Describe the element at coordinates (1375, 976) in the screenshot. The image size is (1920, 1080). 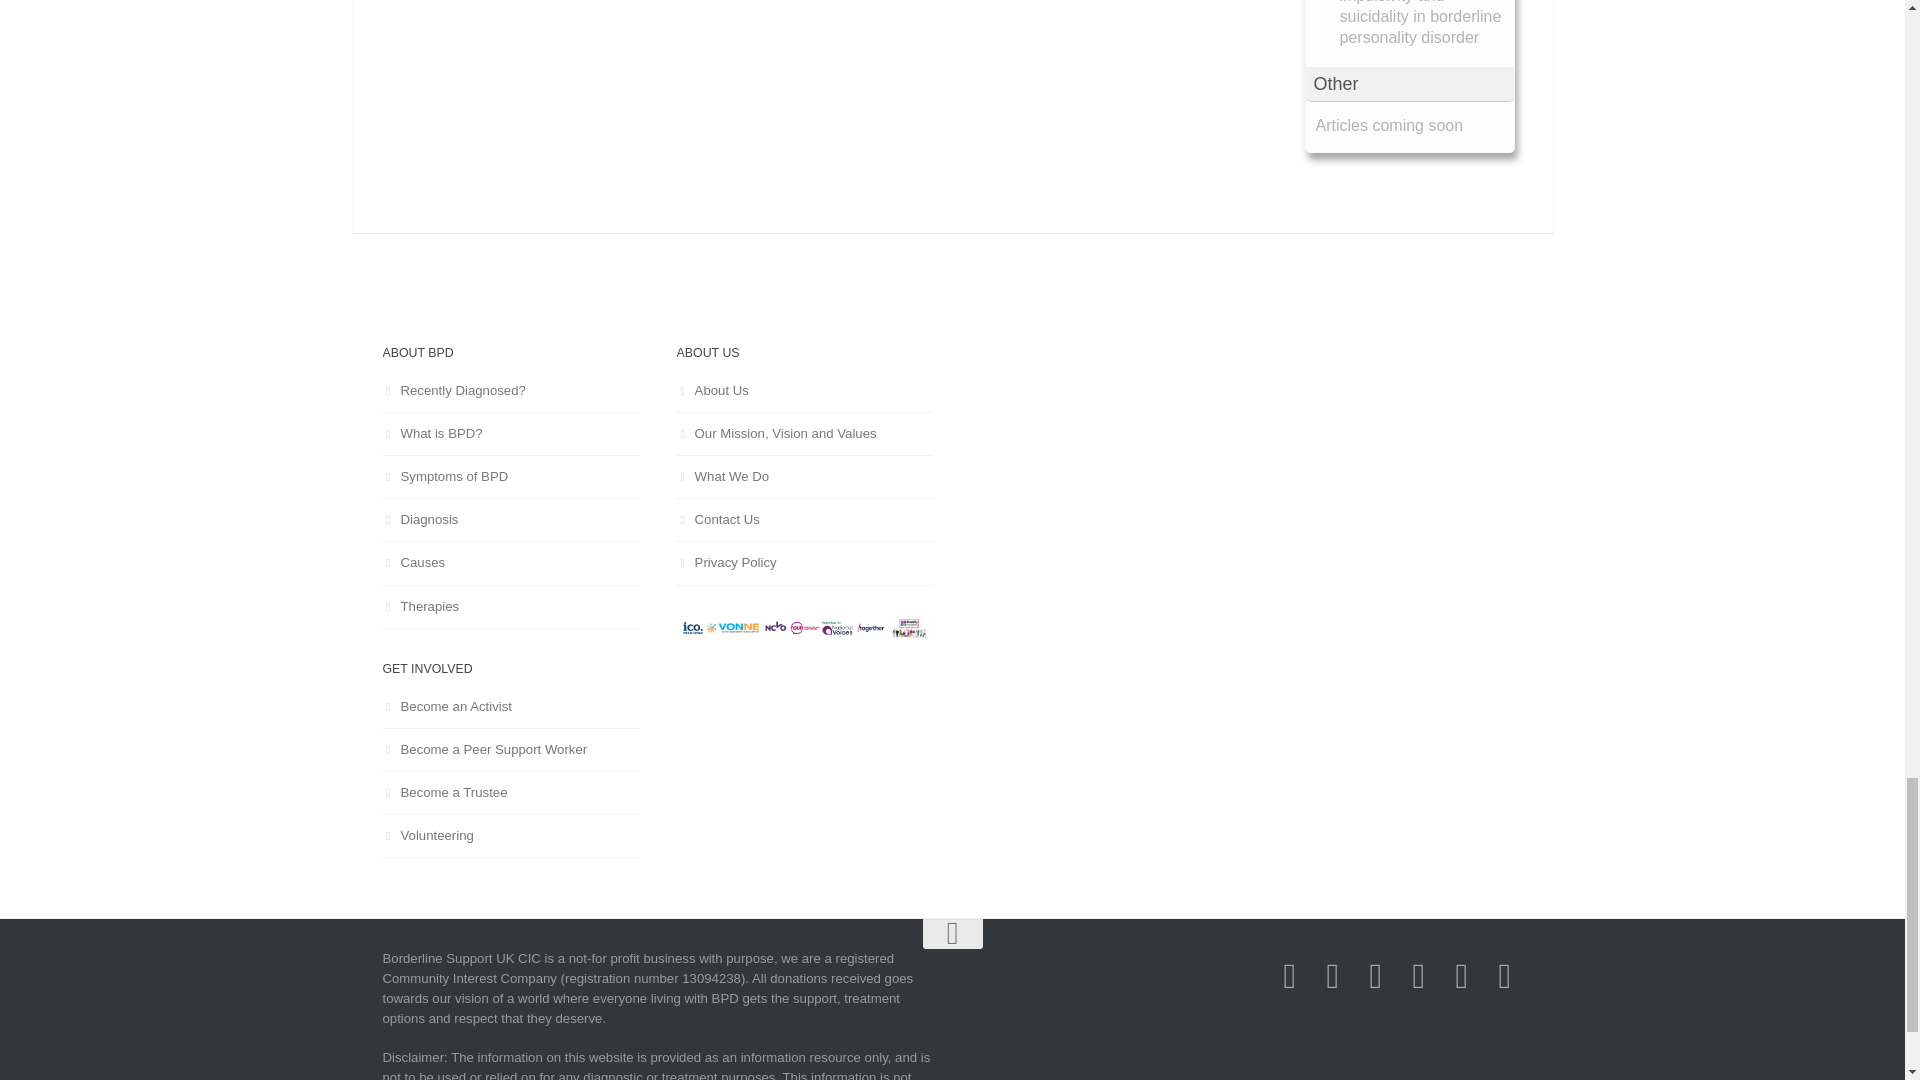
I see `Follow us on Instagram` at that location.